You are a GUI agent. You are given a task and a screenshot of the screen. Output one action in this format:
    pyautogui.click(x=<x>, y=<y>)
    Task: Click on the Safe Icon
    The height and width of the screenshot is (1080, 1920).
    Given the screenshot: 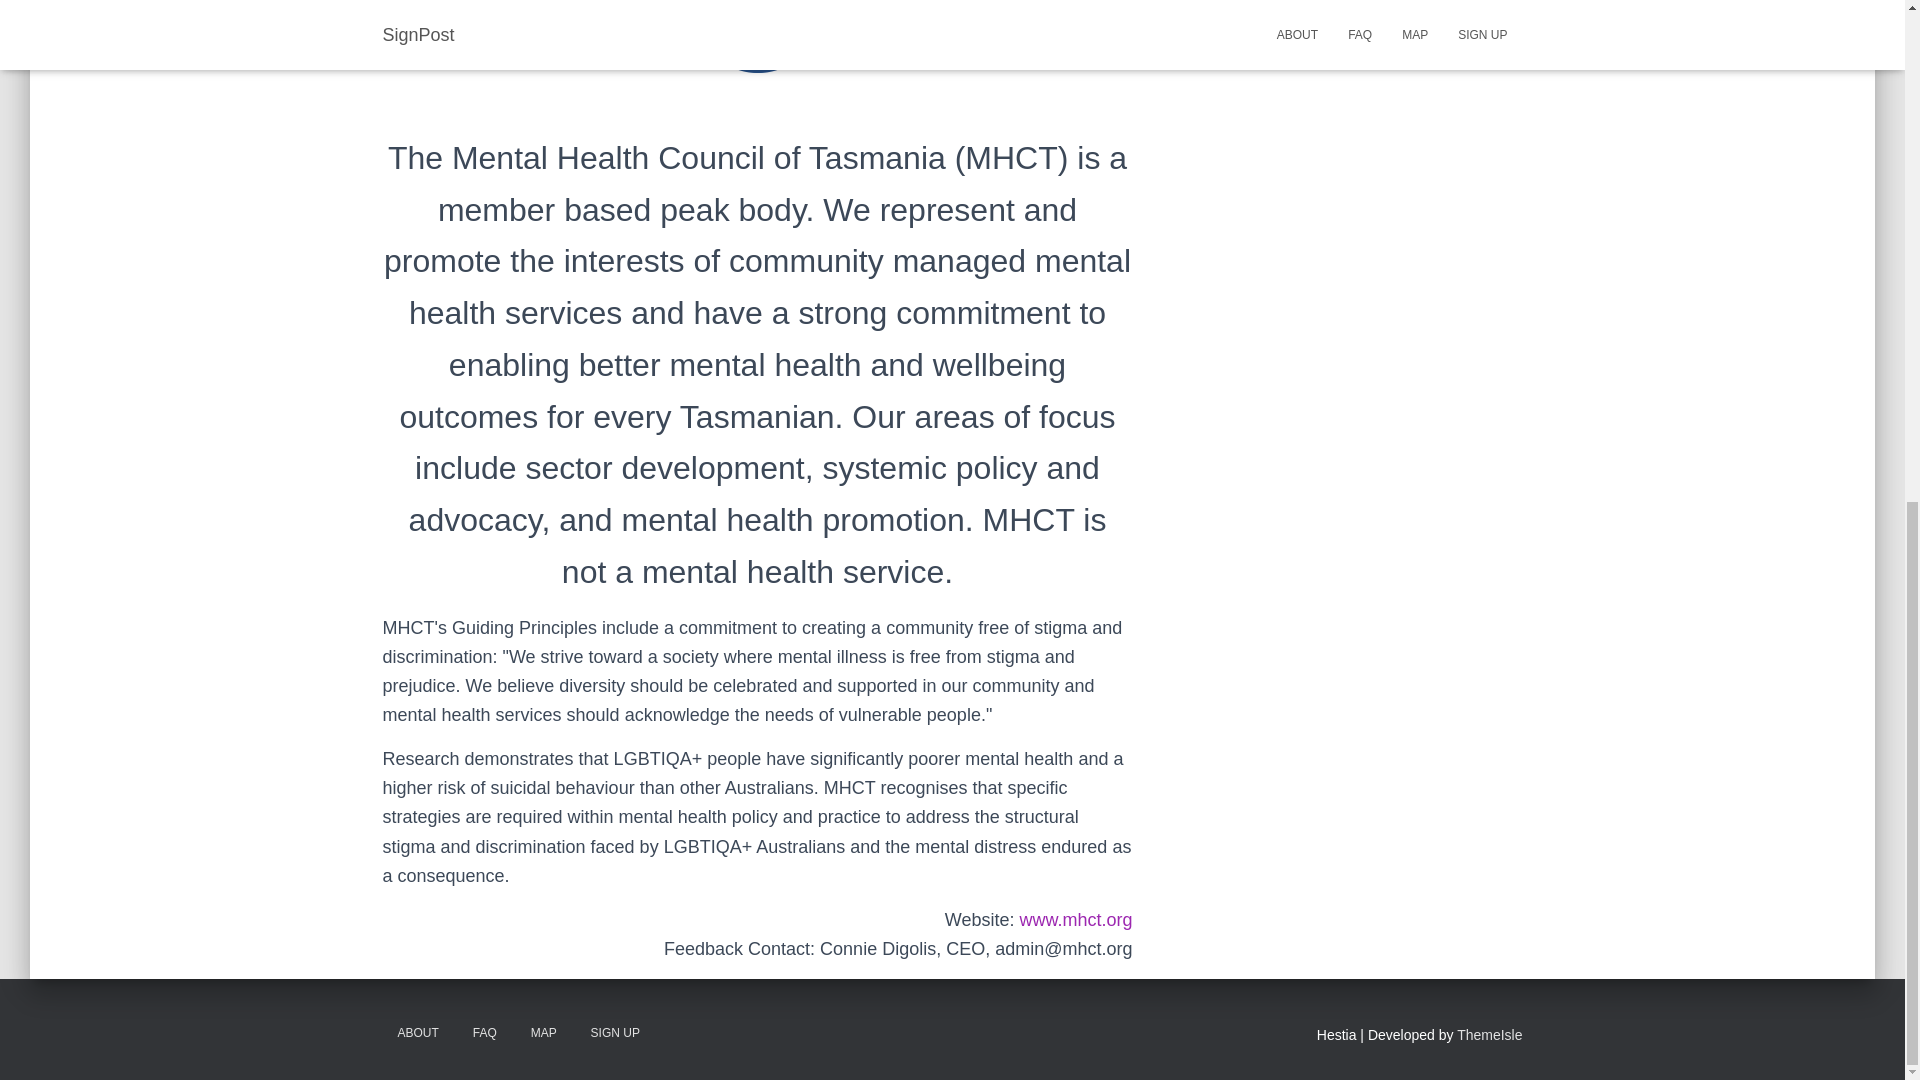 What is the action you would take?
    pyautogui.click(x=756, y=36)
    